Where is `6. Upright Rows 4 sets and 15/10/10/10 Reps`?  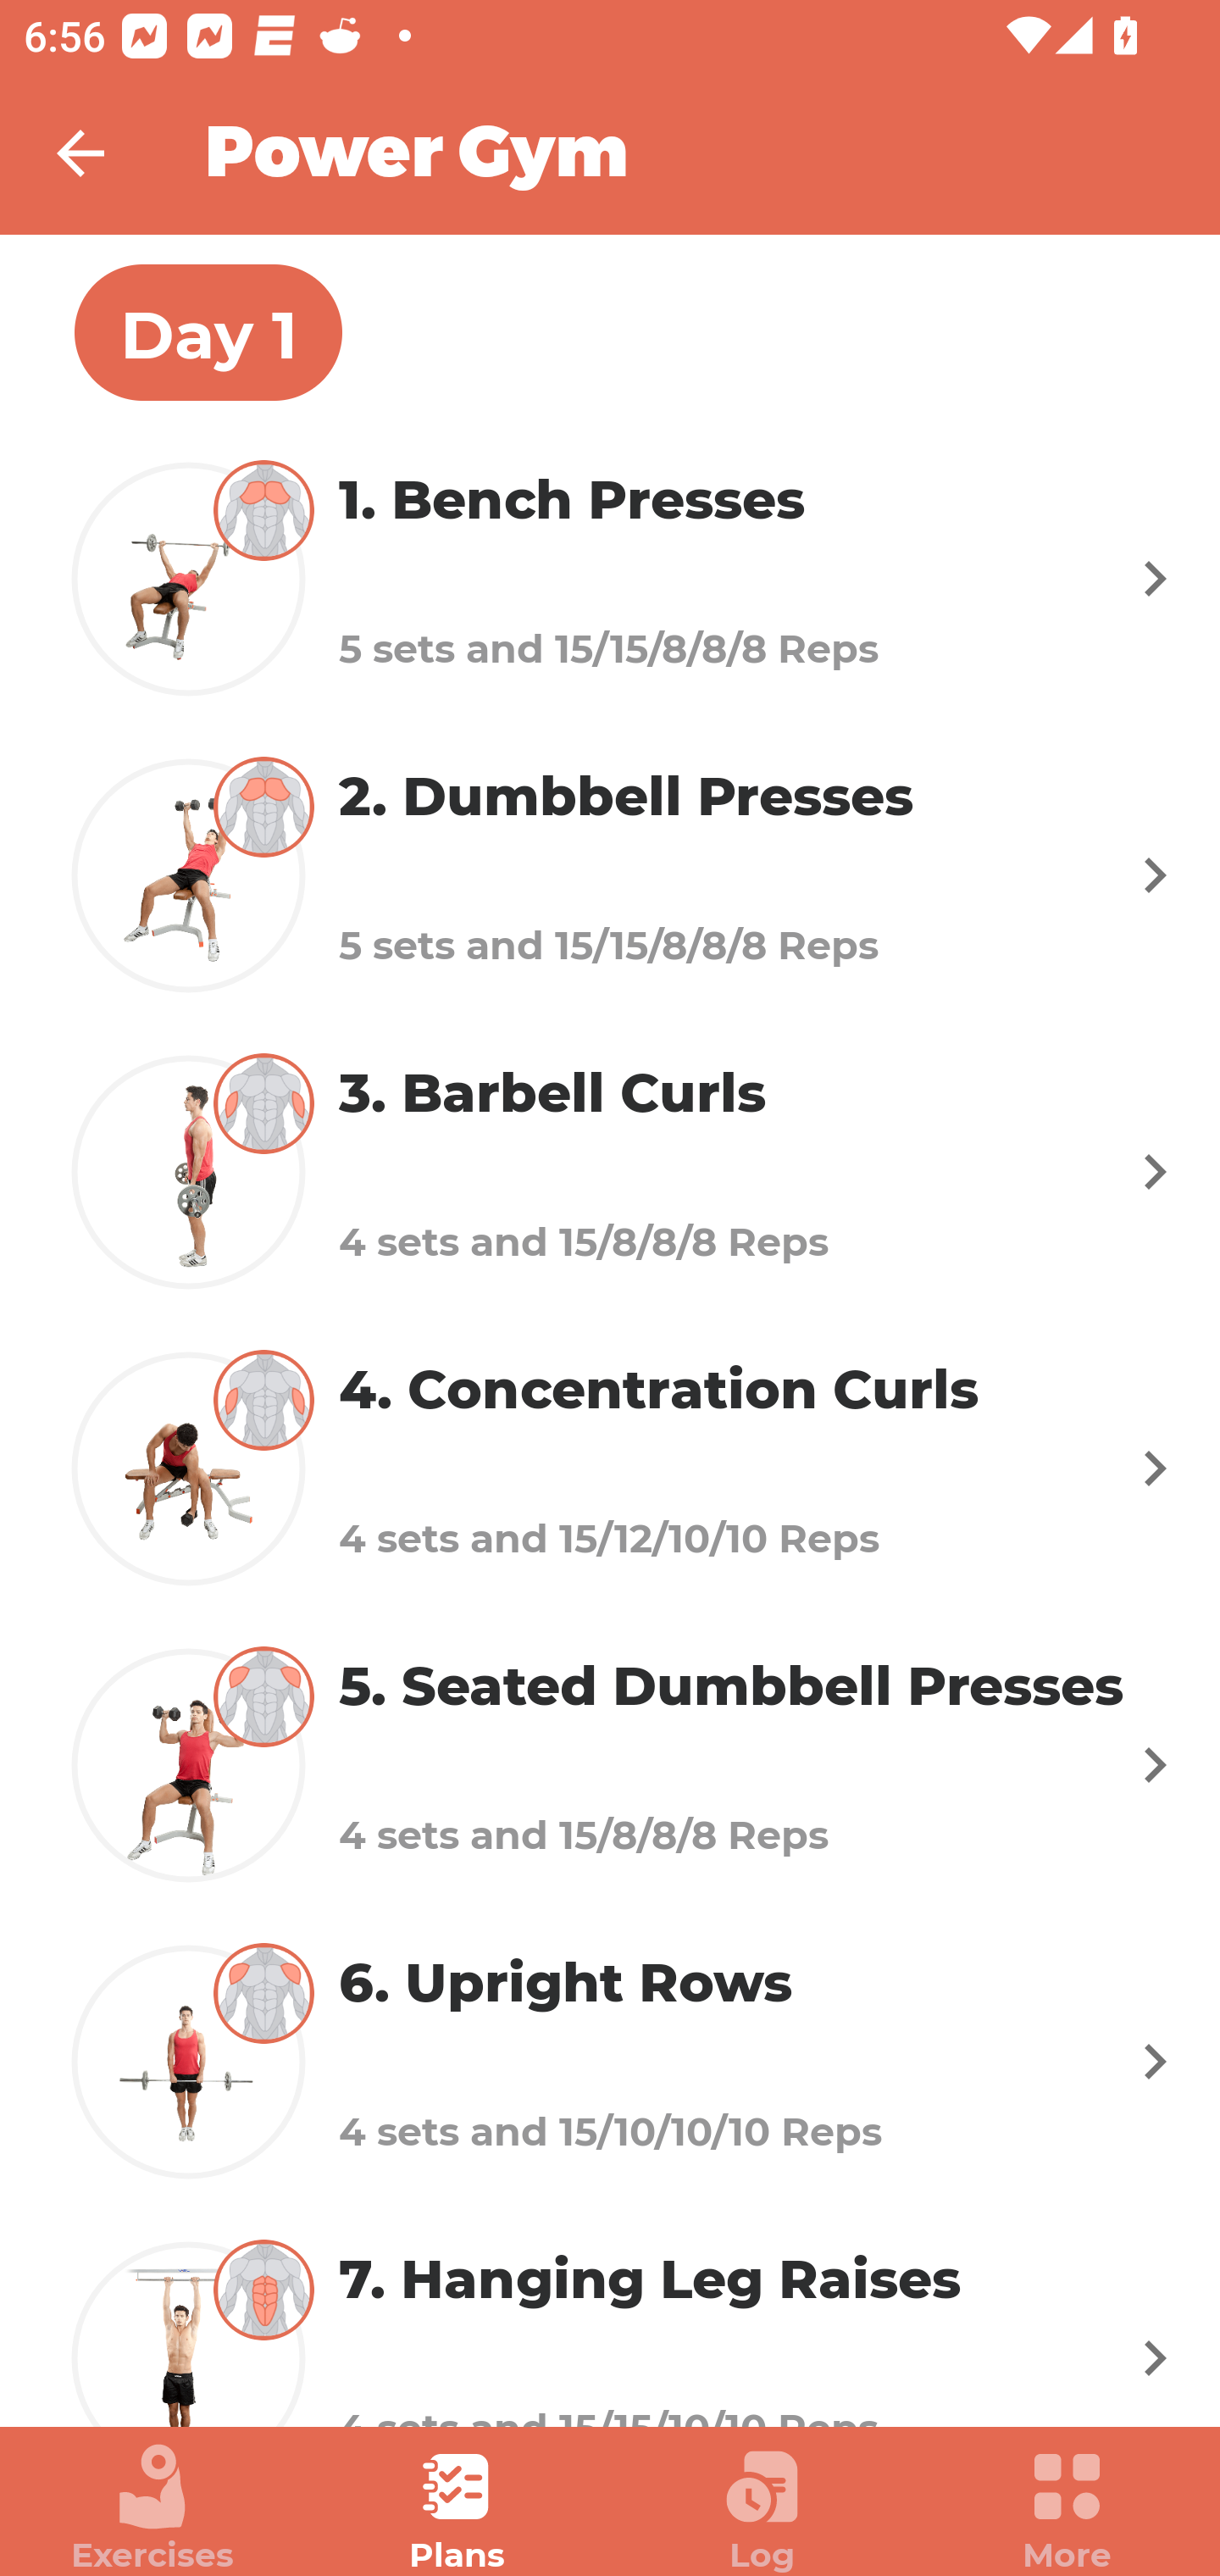
6. Upright Rows 4 sets and 15/10/10/10 Reps is located at coordinates (610, 2062).